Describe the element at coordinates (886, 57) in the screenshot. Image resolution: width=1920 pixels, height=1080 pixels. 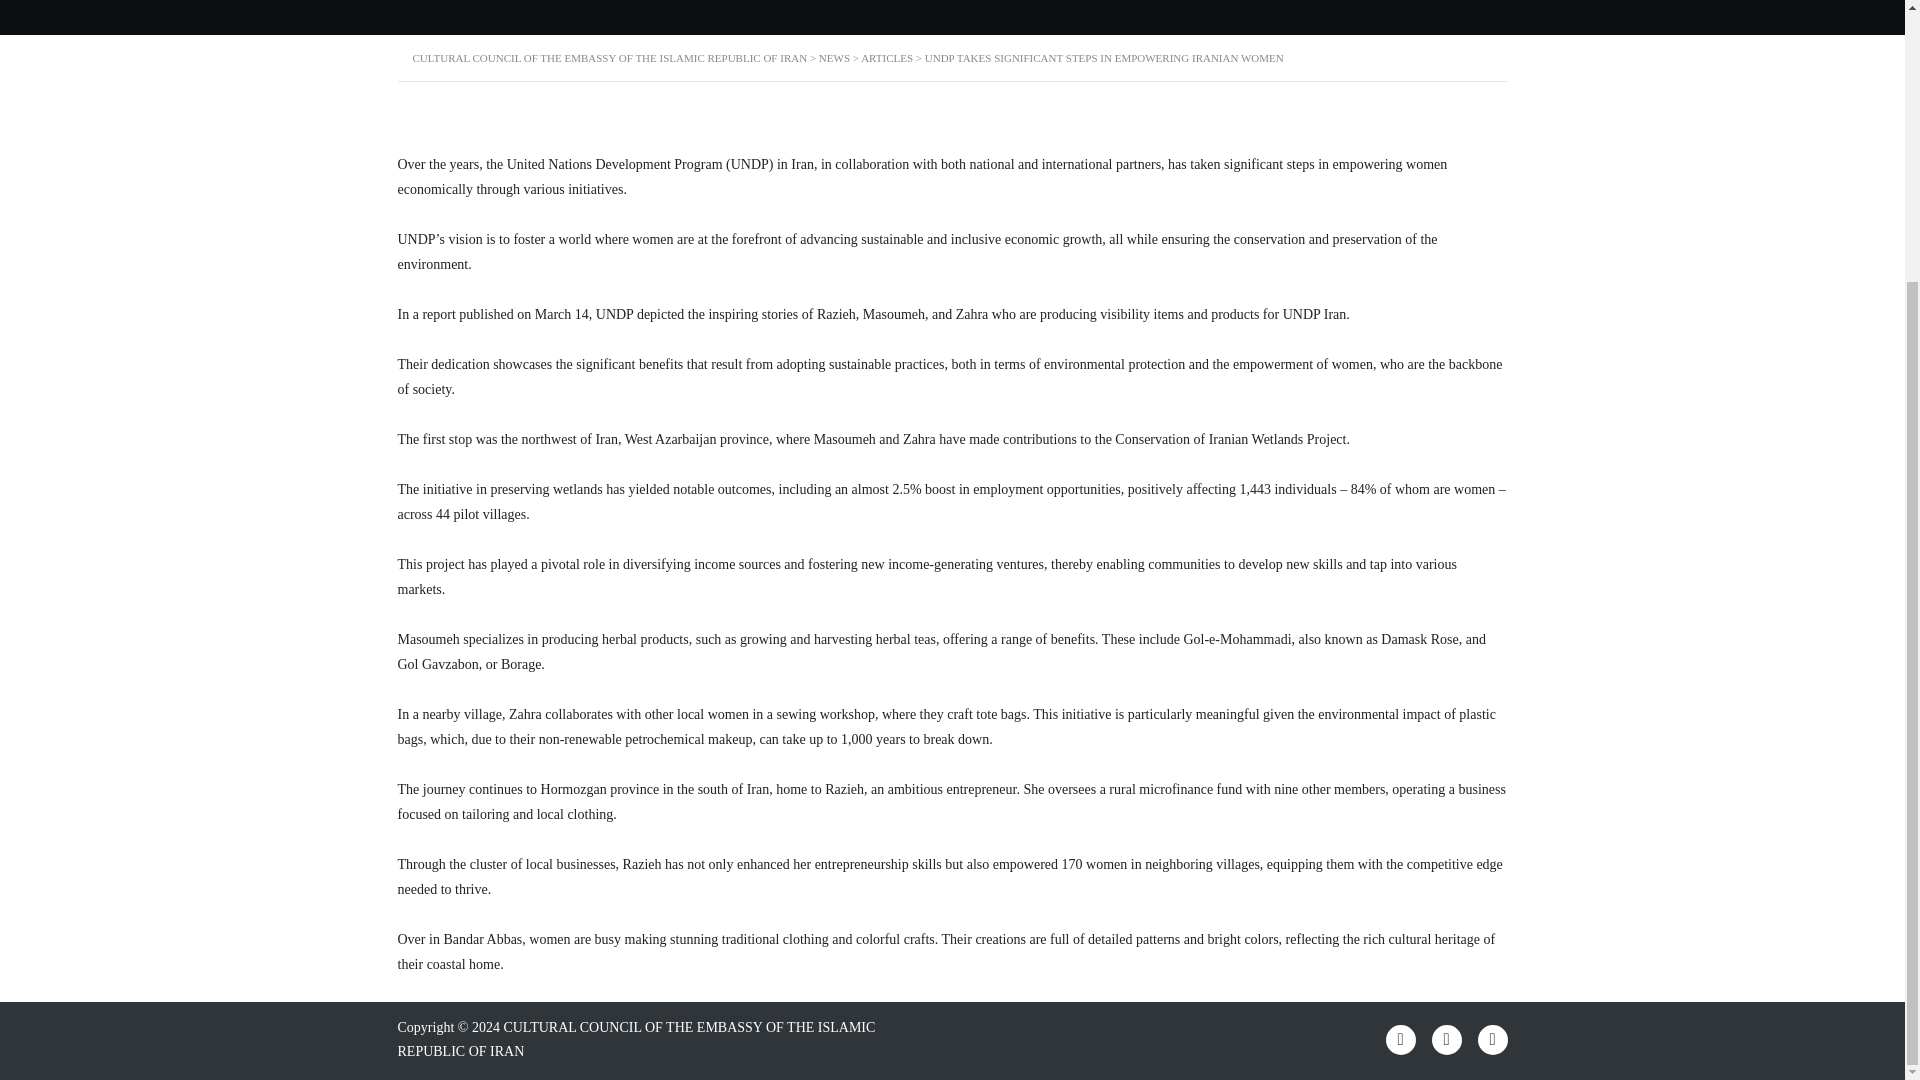
I see `ARTICLES` at that location.